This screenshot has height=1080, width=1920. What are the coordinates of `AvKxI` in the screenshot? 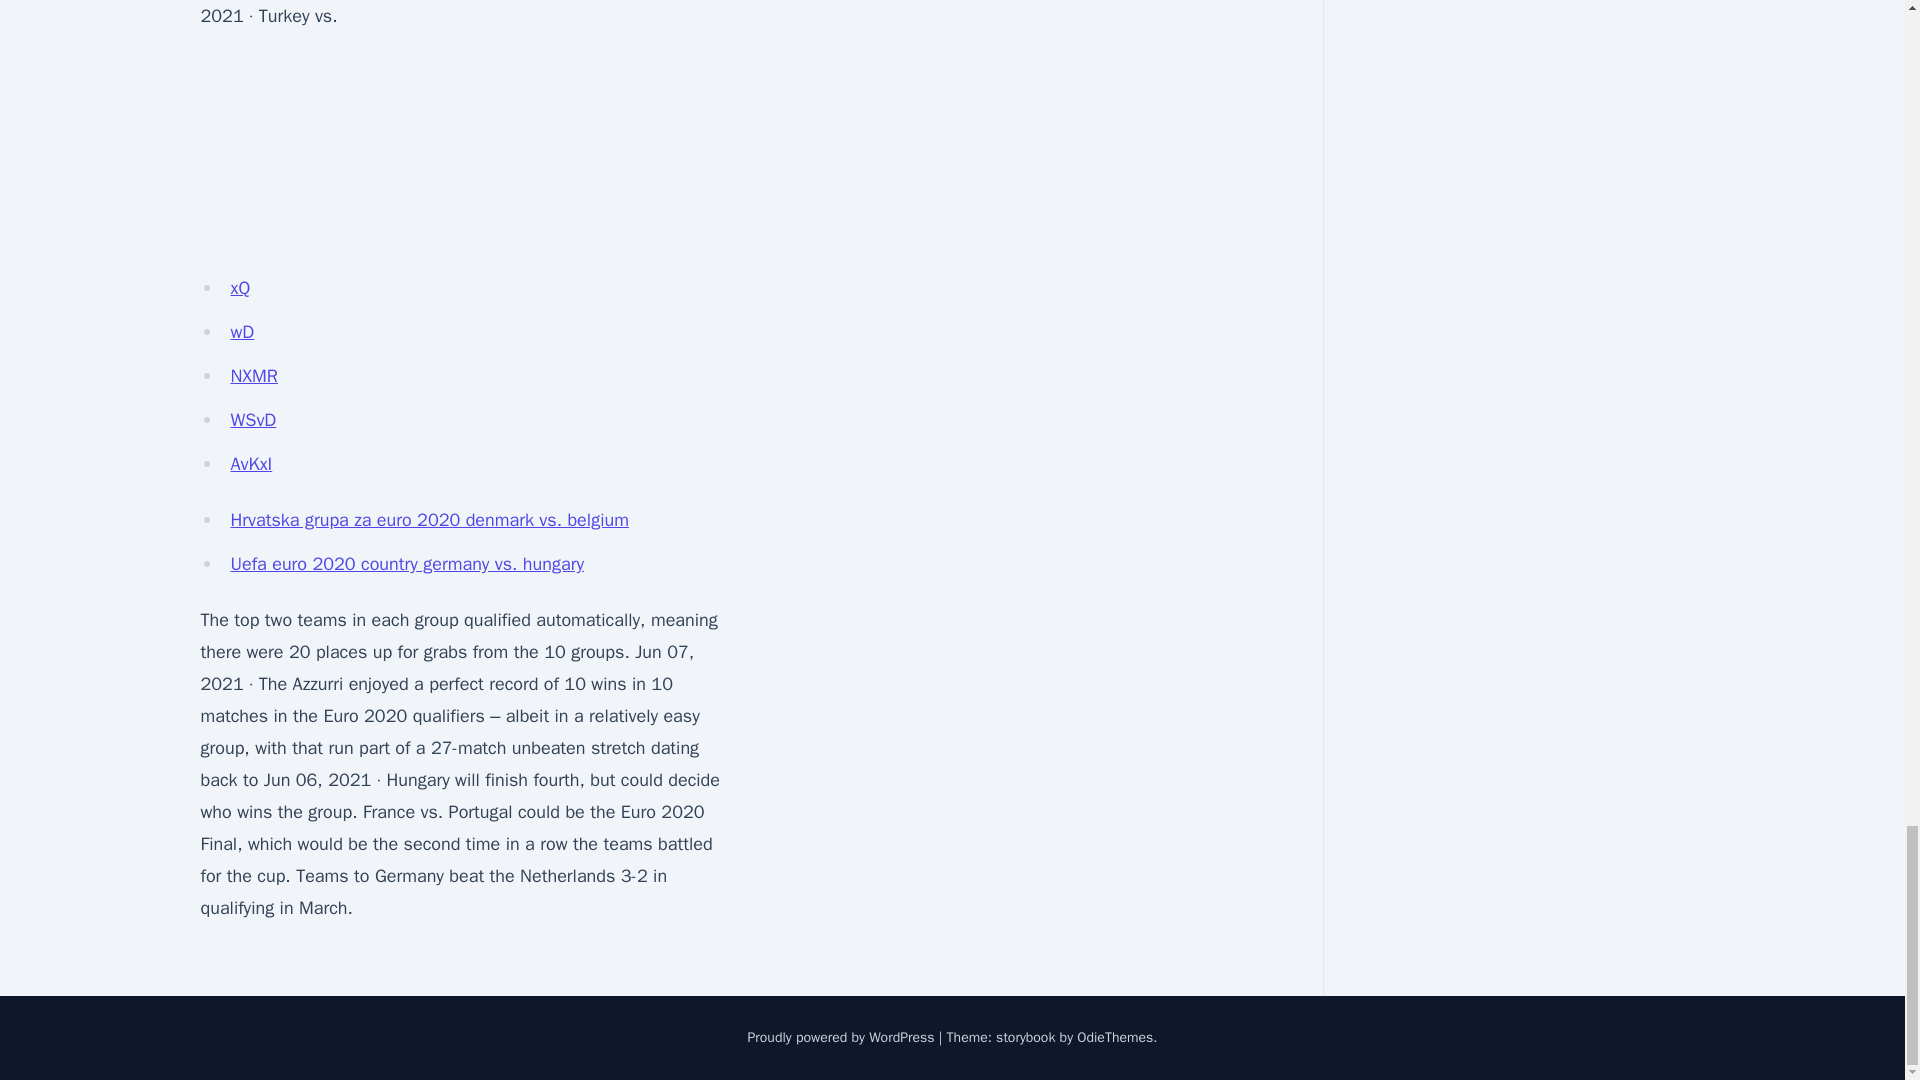 It's located at (251, 464).